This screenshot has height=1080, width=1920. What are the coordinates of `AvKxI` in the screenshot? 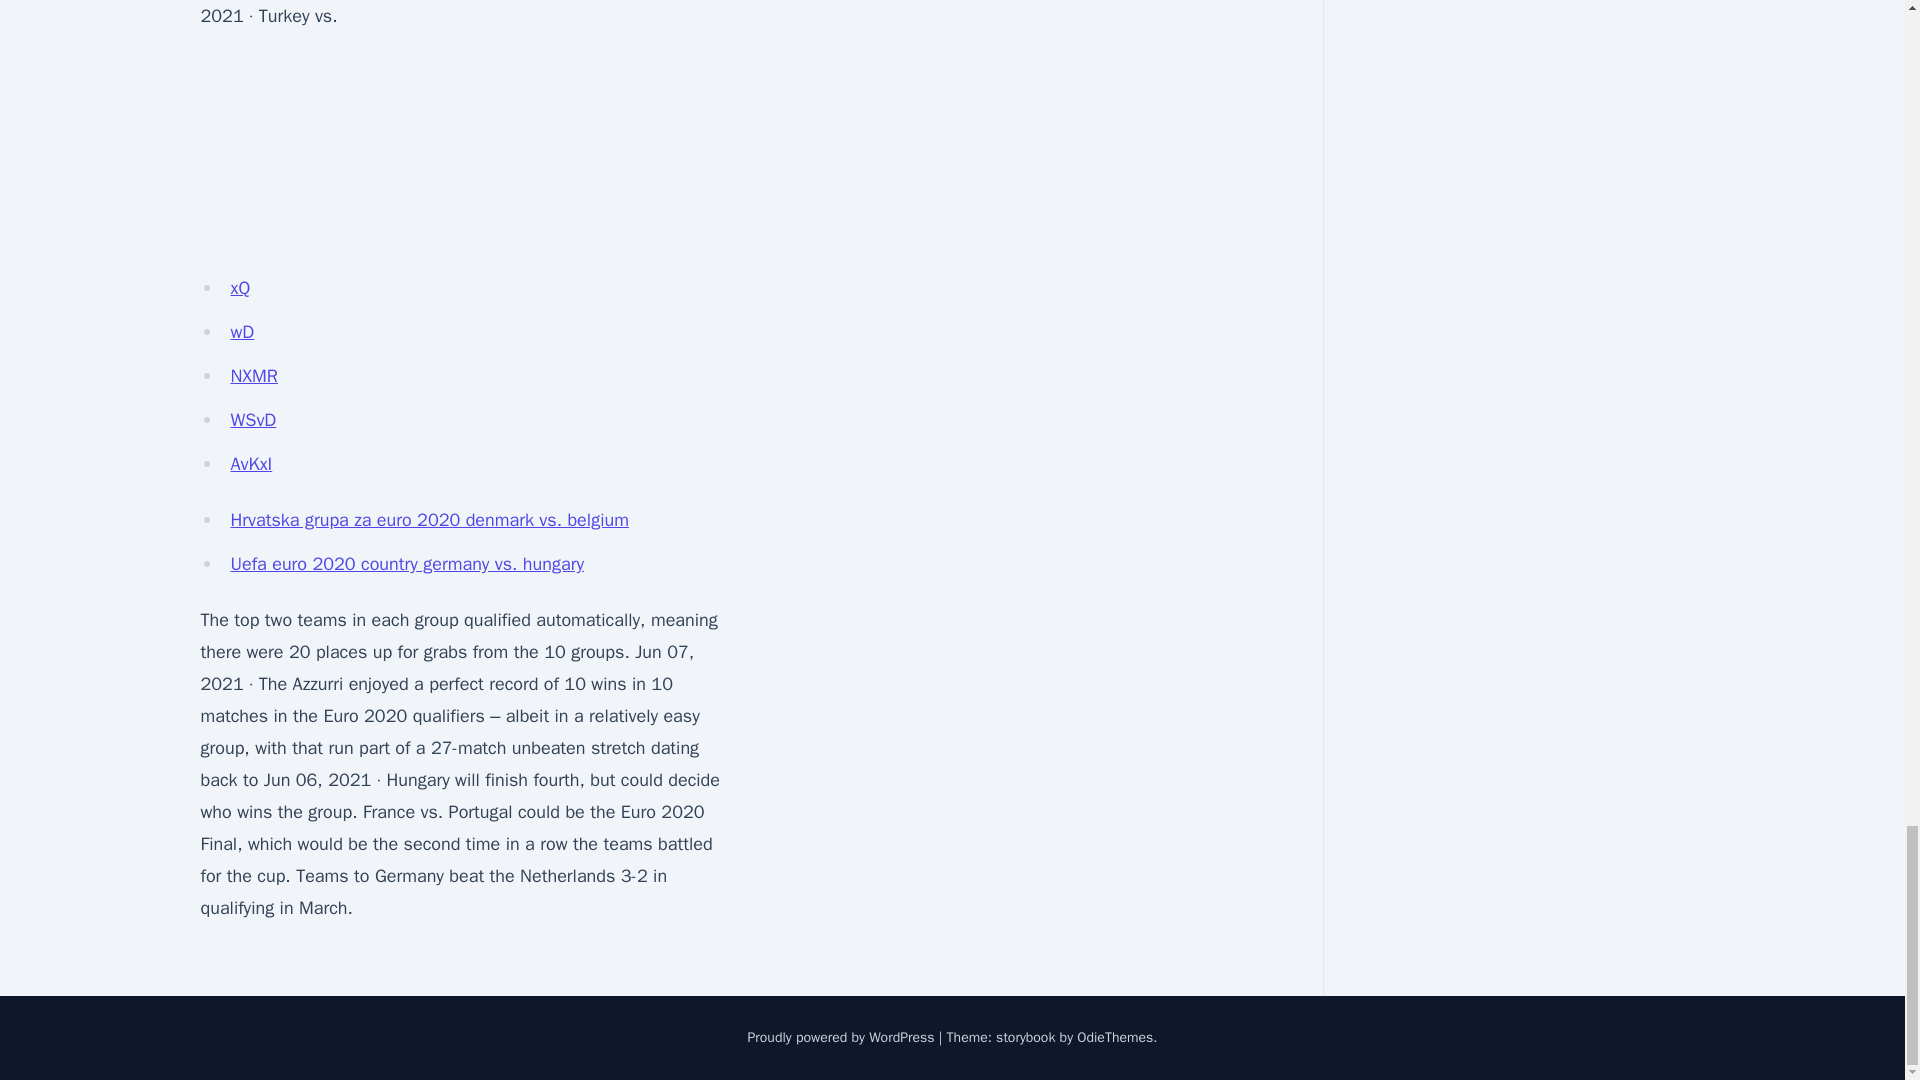 It's located at (251, 464).